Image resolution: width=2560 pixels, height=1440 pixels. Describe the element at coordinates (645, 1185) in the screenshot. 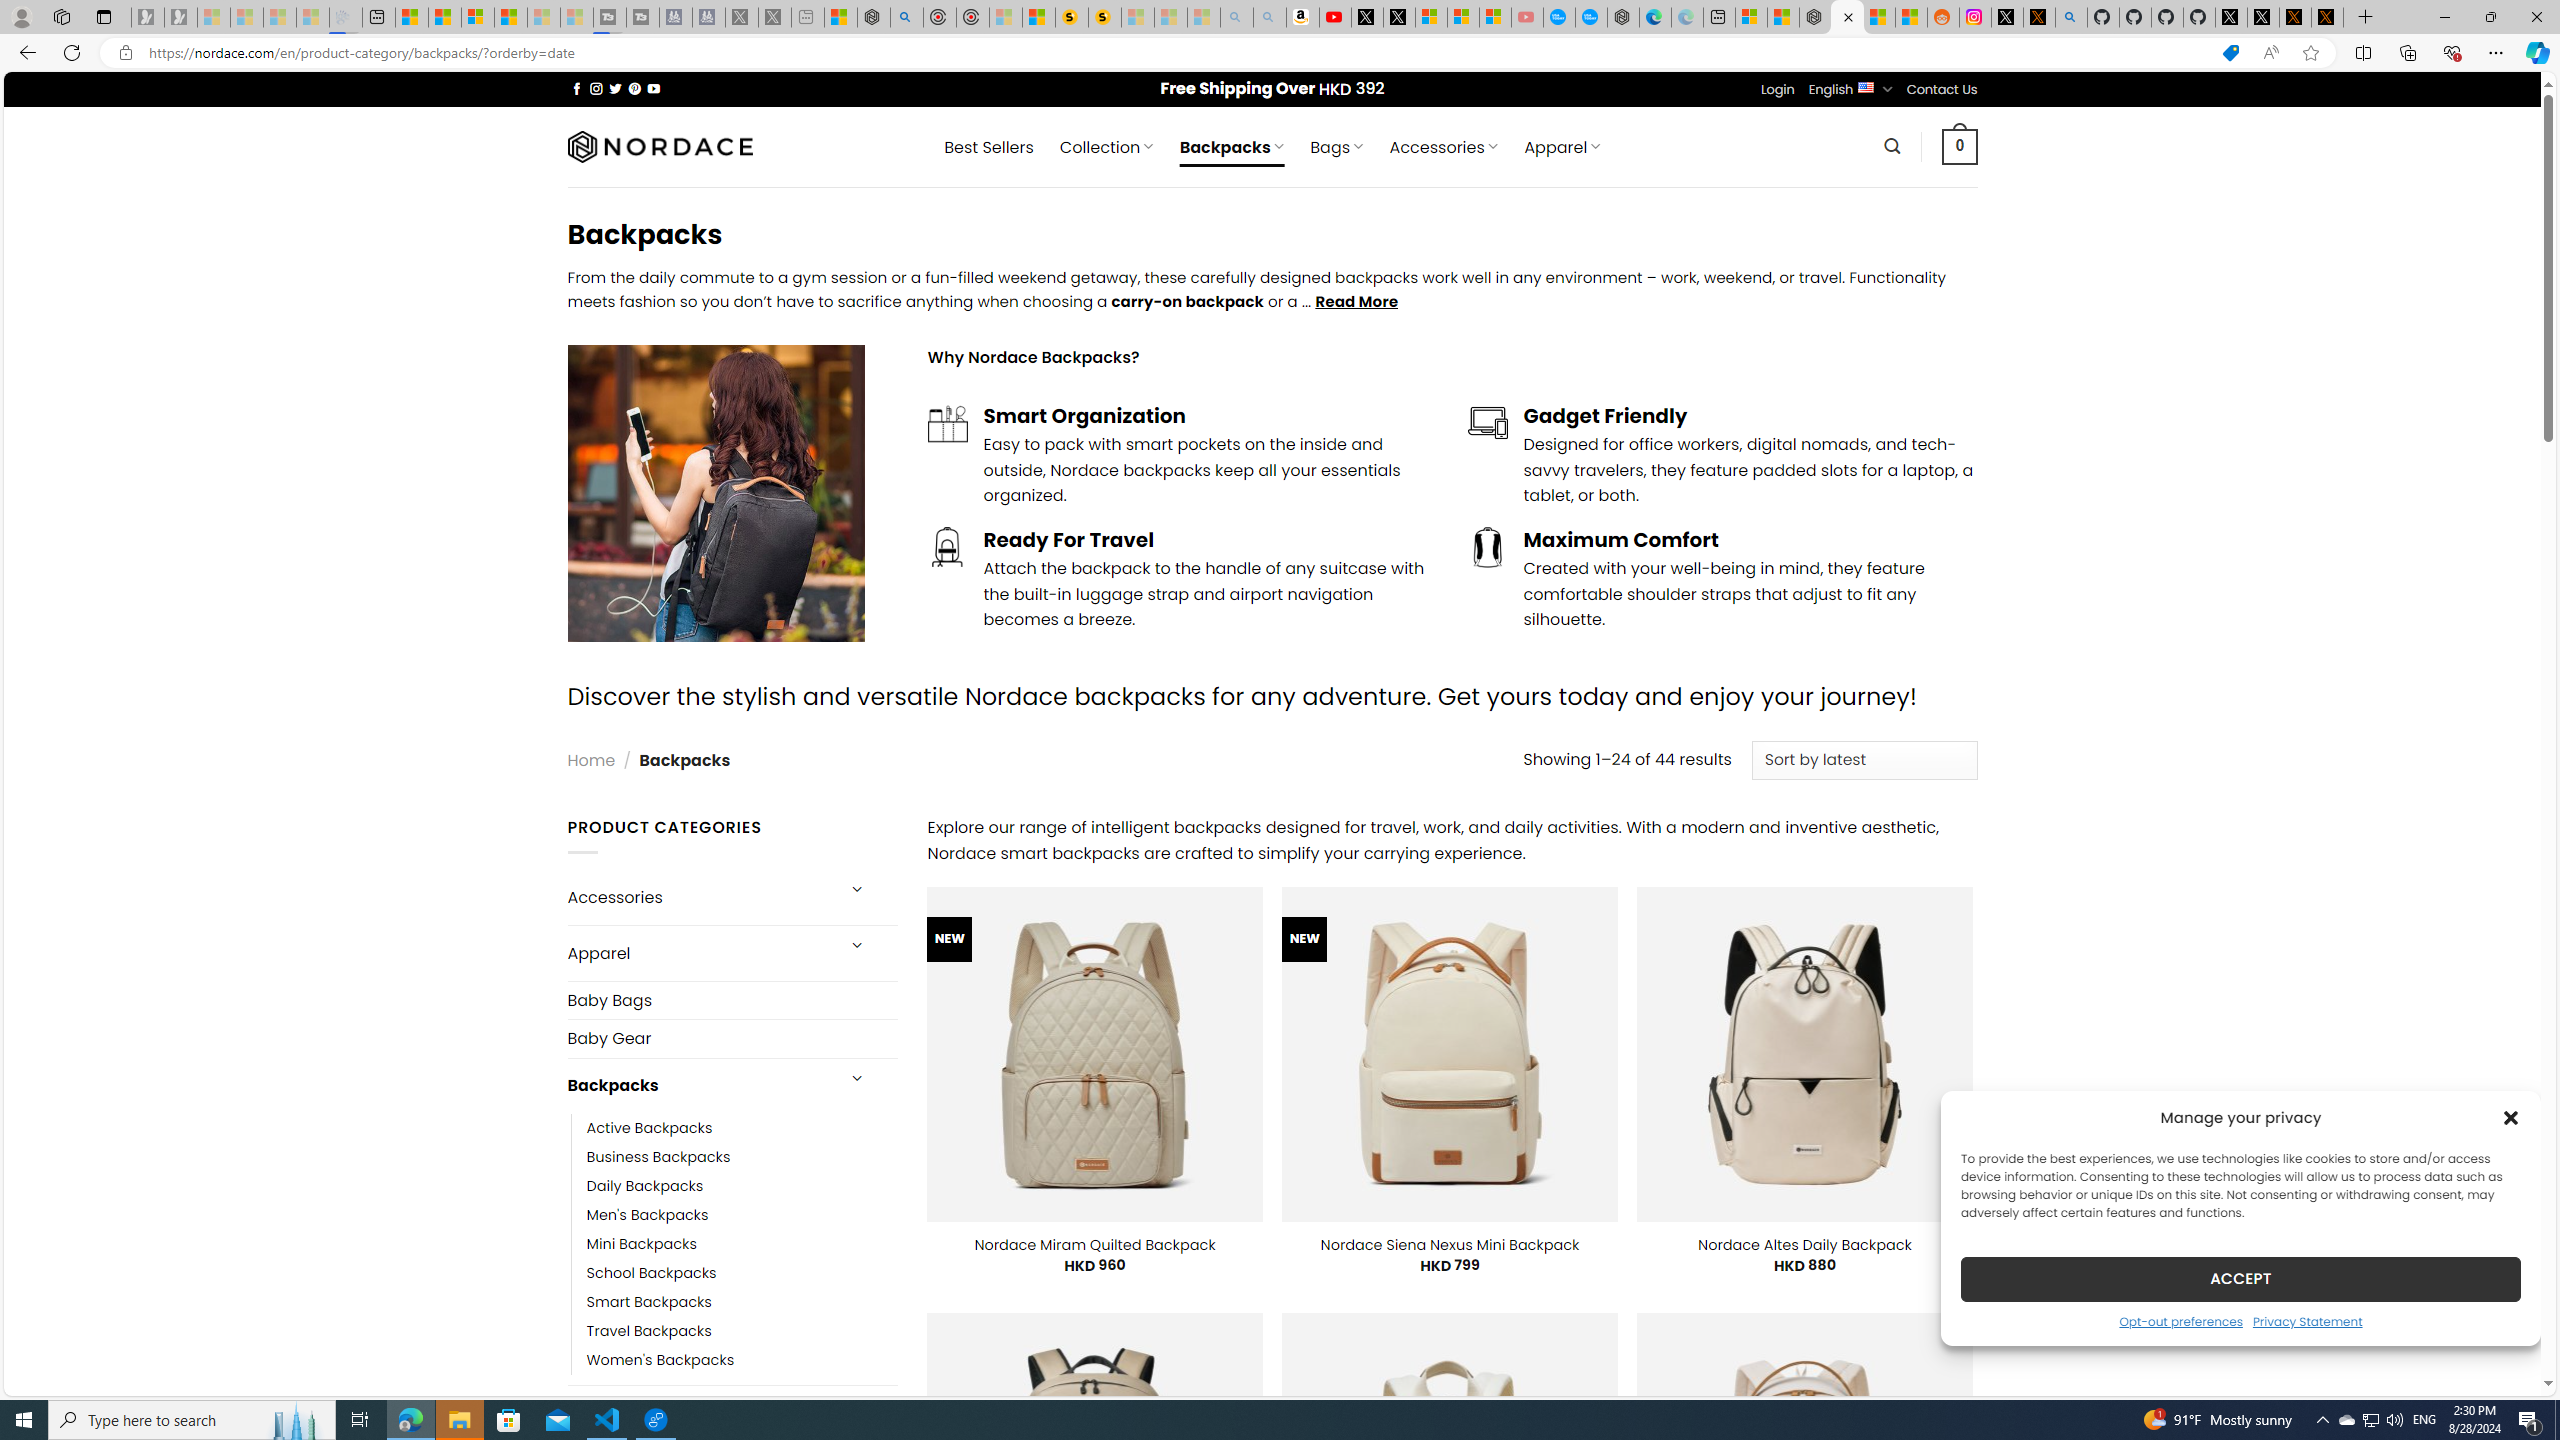

I see `Daily Backpacks` at that location.